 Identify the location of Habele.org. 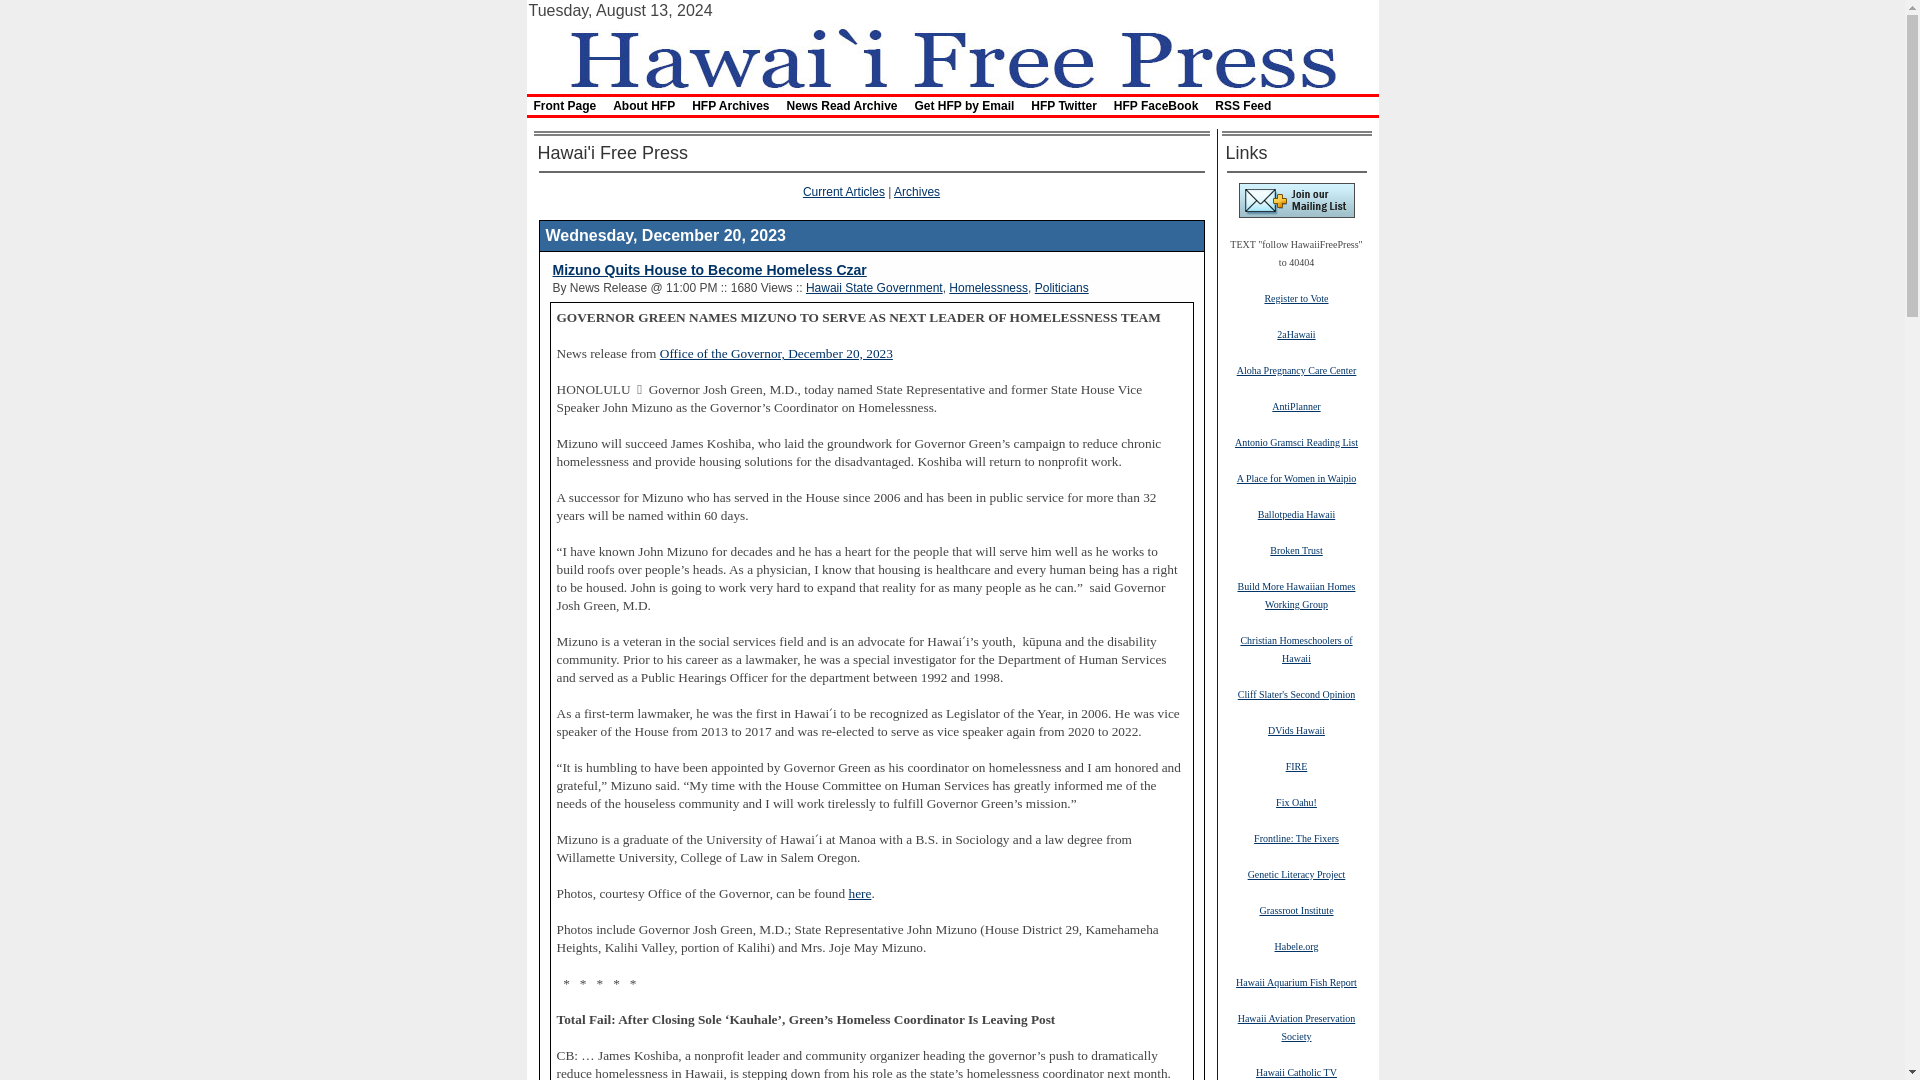
(1296, 945).